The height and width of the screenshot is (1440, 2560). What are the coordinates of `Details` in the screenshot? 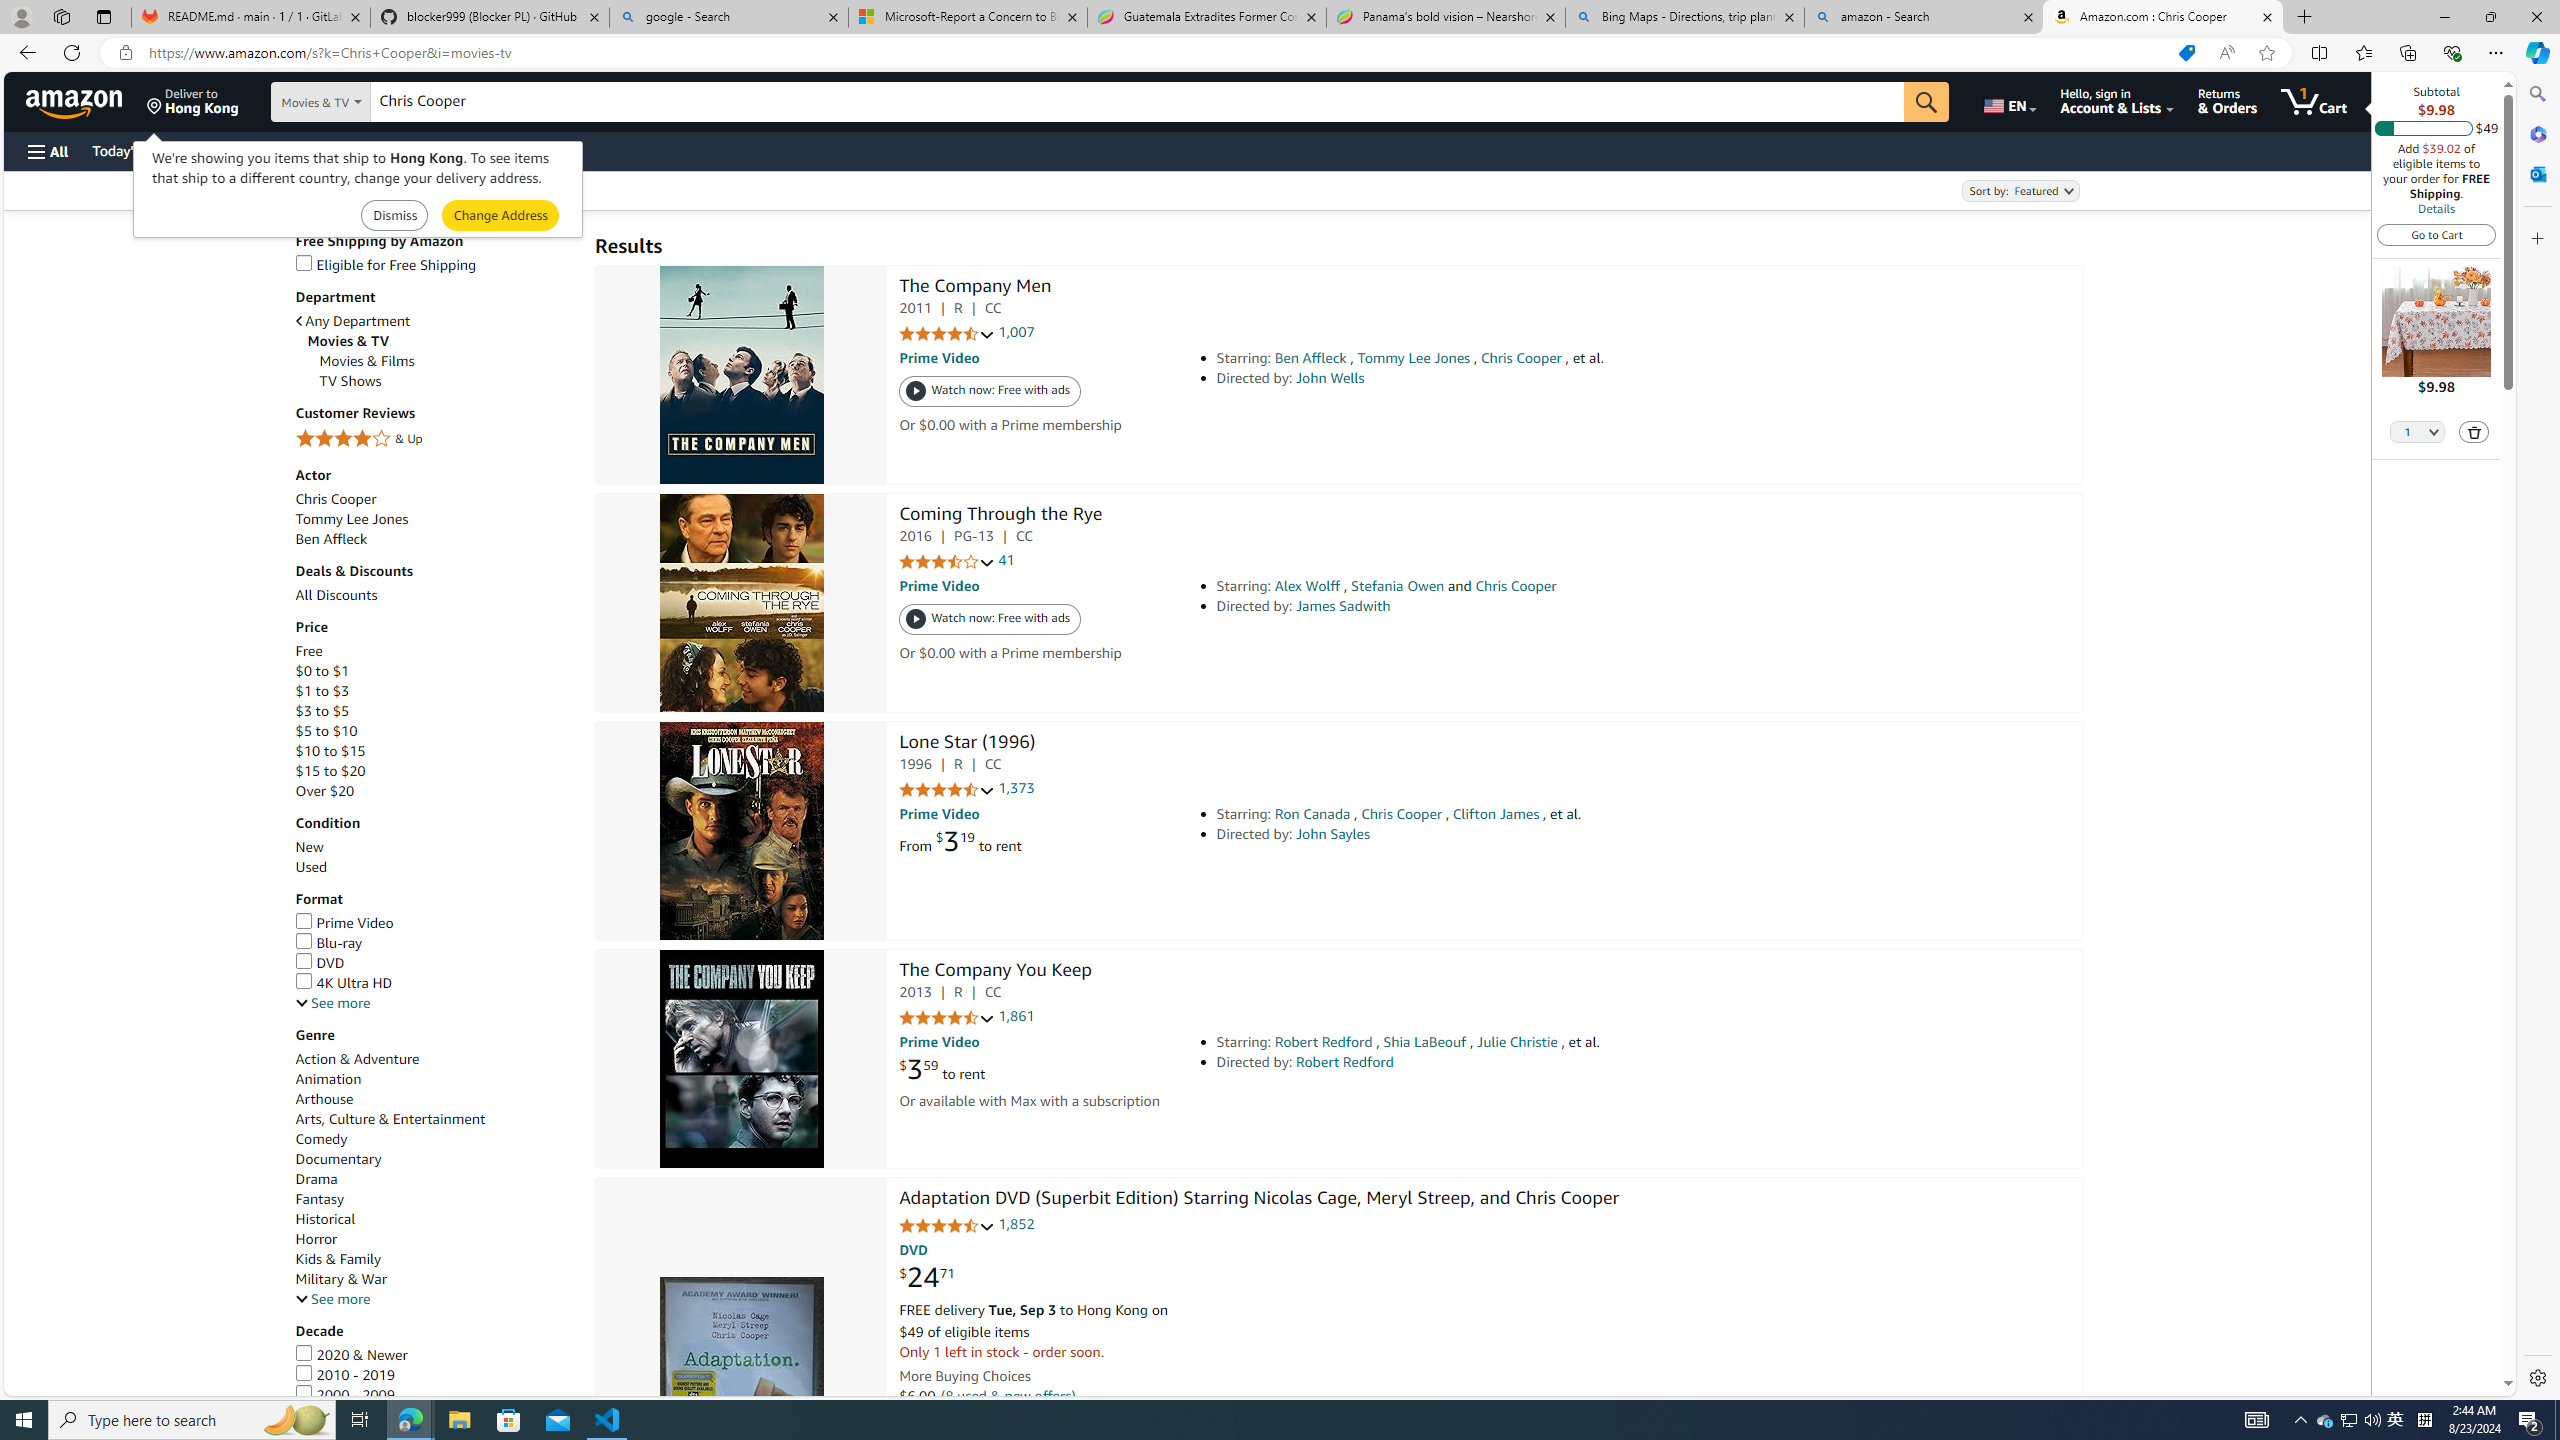 It's located at (2435, 208).